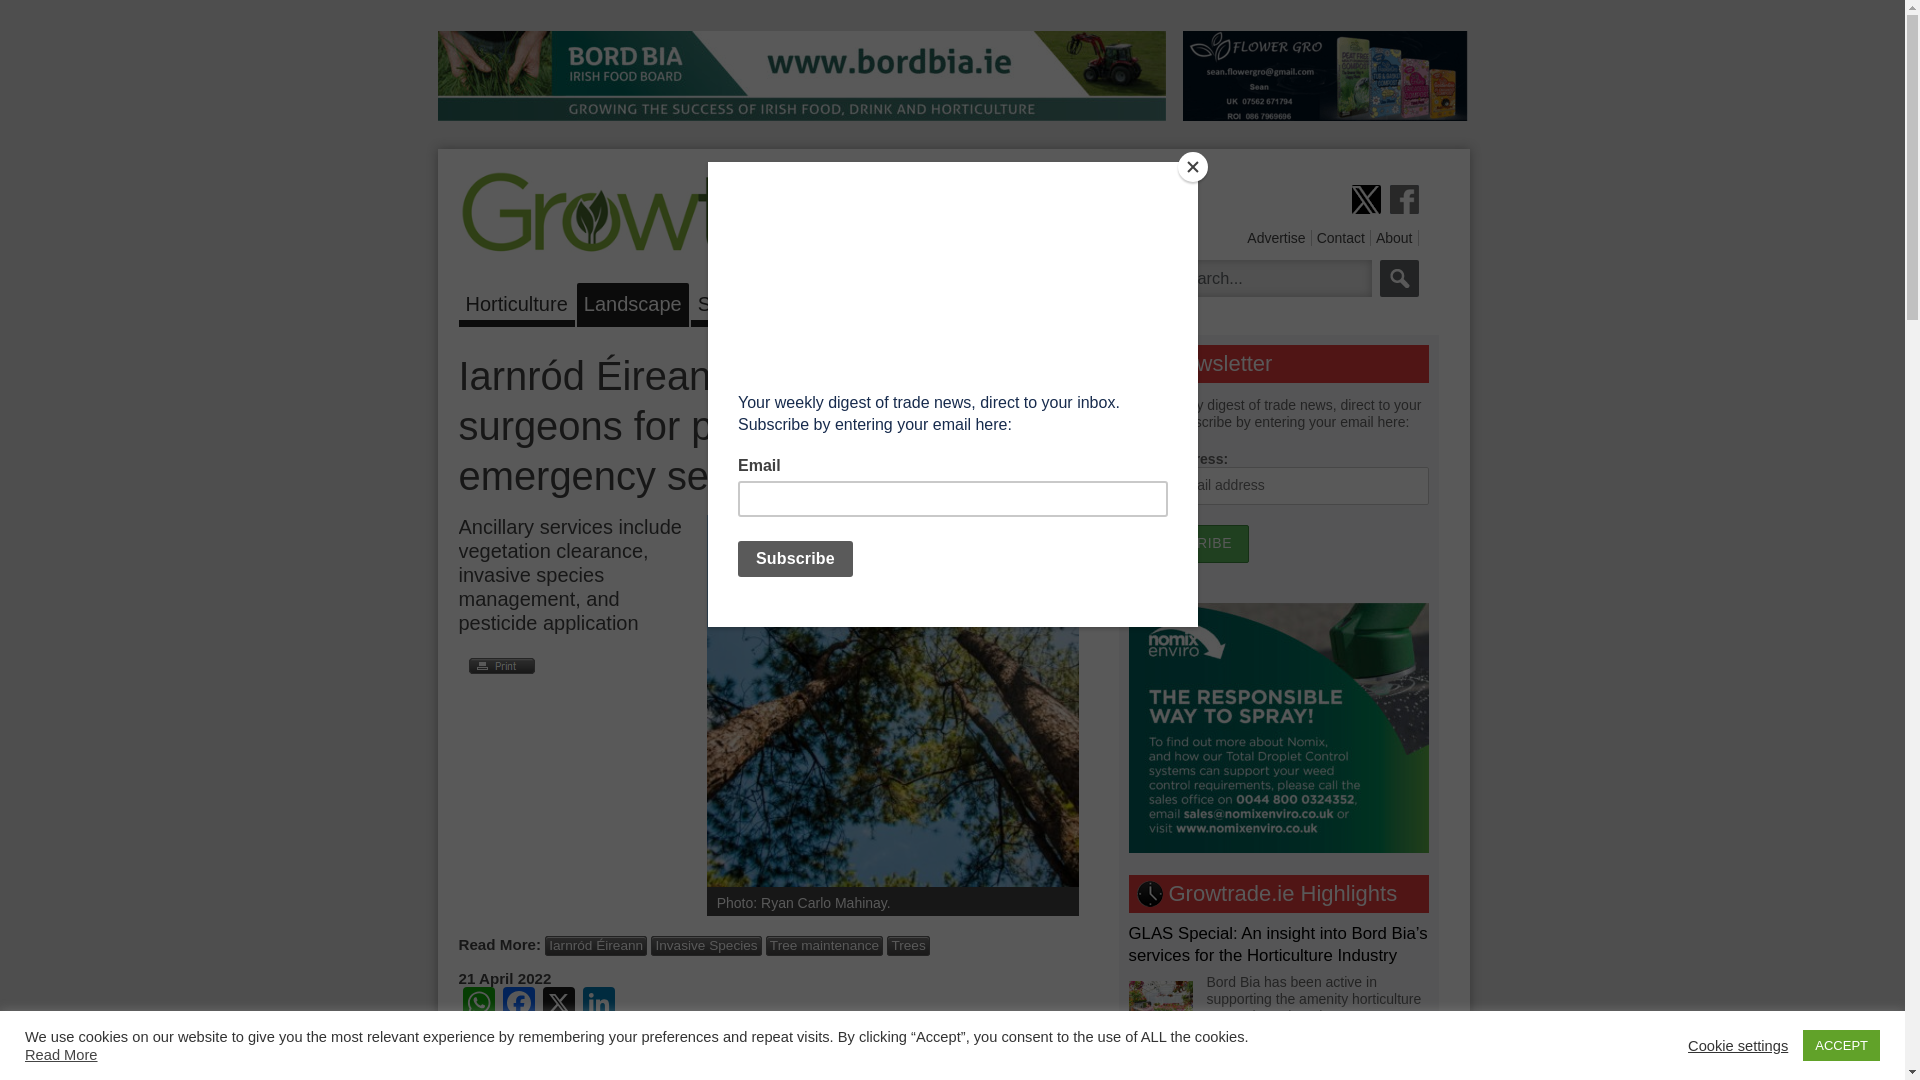 The width and height of the screenshot is (1920, 1080). I want to click on Subscribe, so click(1188, 543).